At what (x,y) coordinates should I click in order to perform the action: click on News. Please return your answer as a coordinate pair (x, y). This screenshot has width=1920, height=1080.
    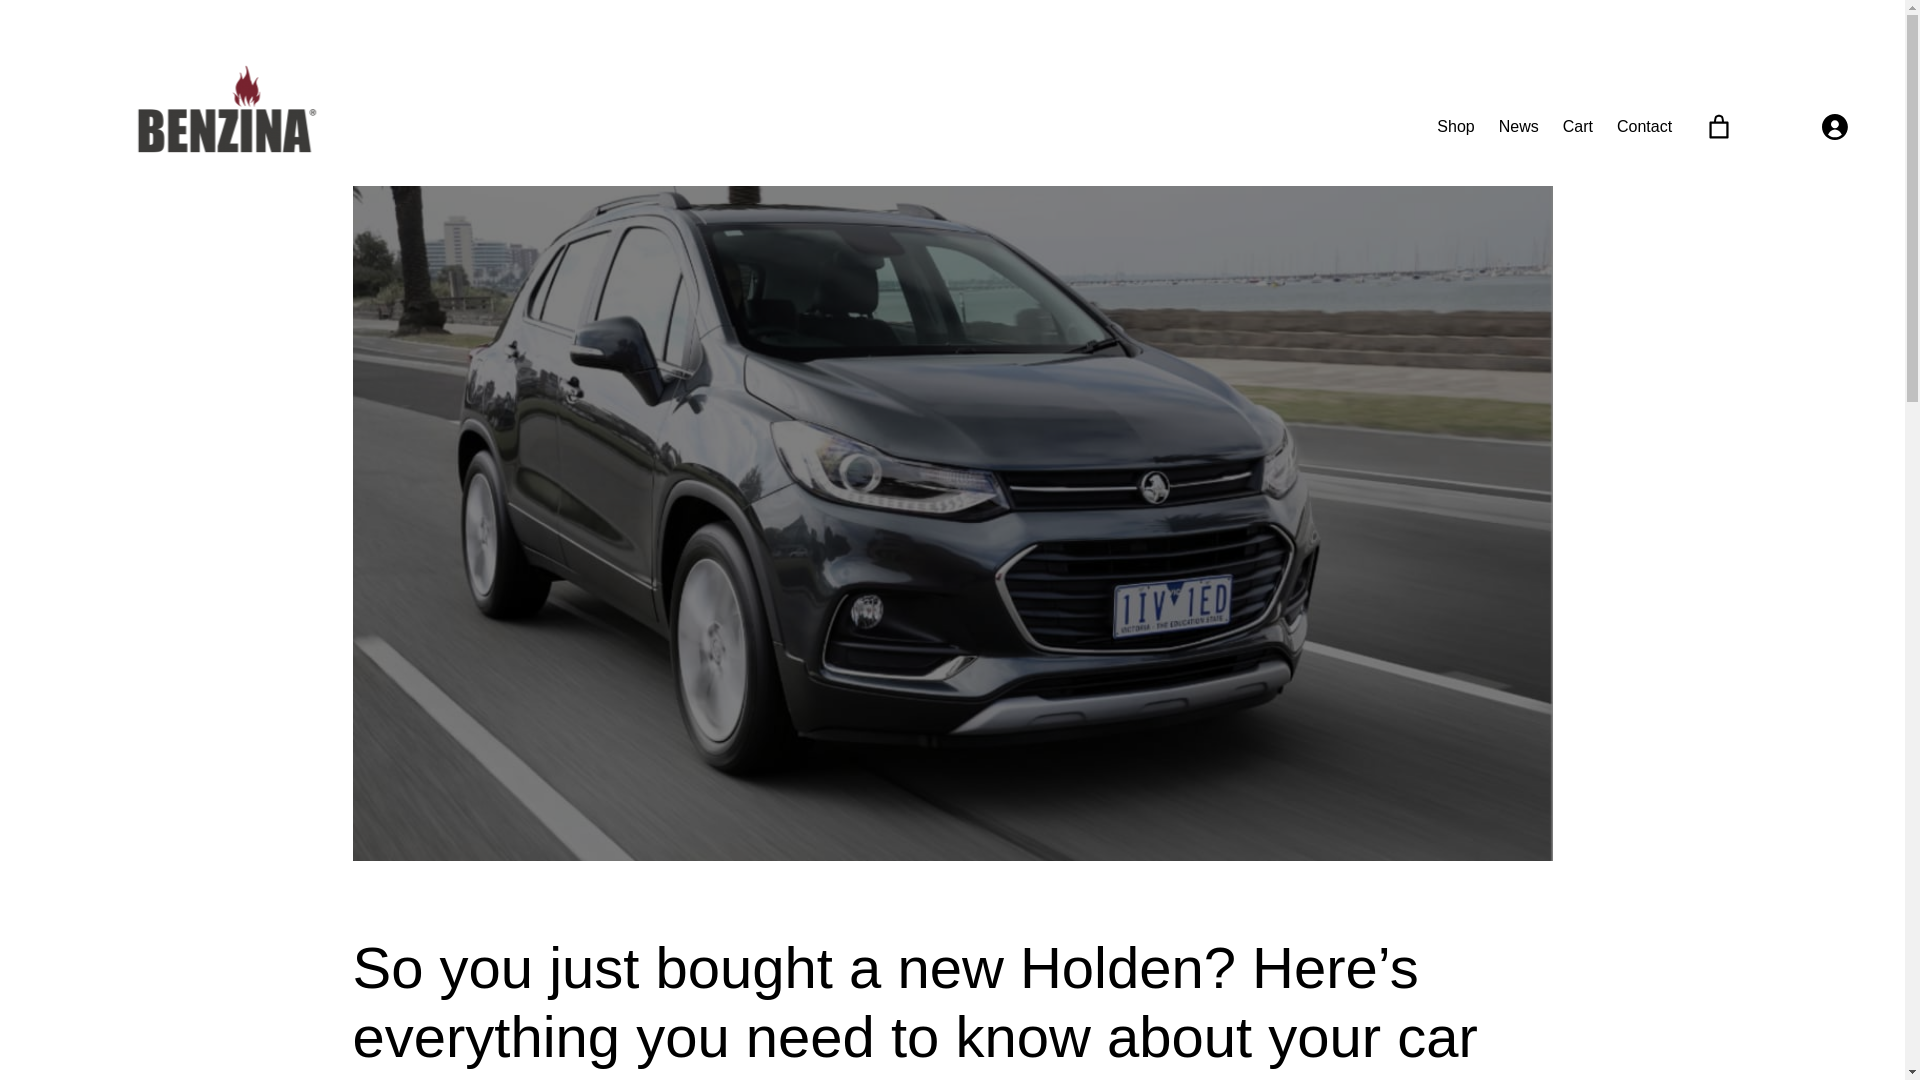
    Looking at the image, I should click on (1519, 127).